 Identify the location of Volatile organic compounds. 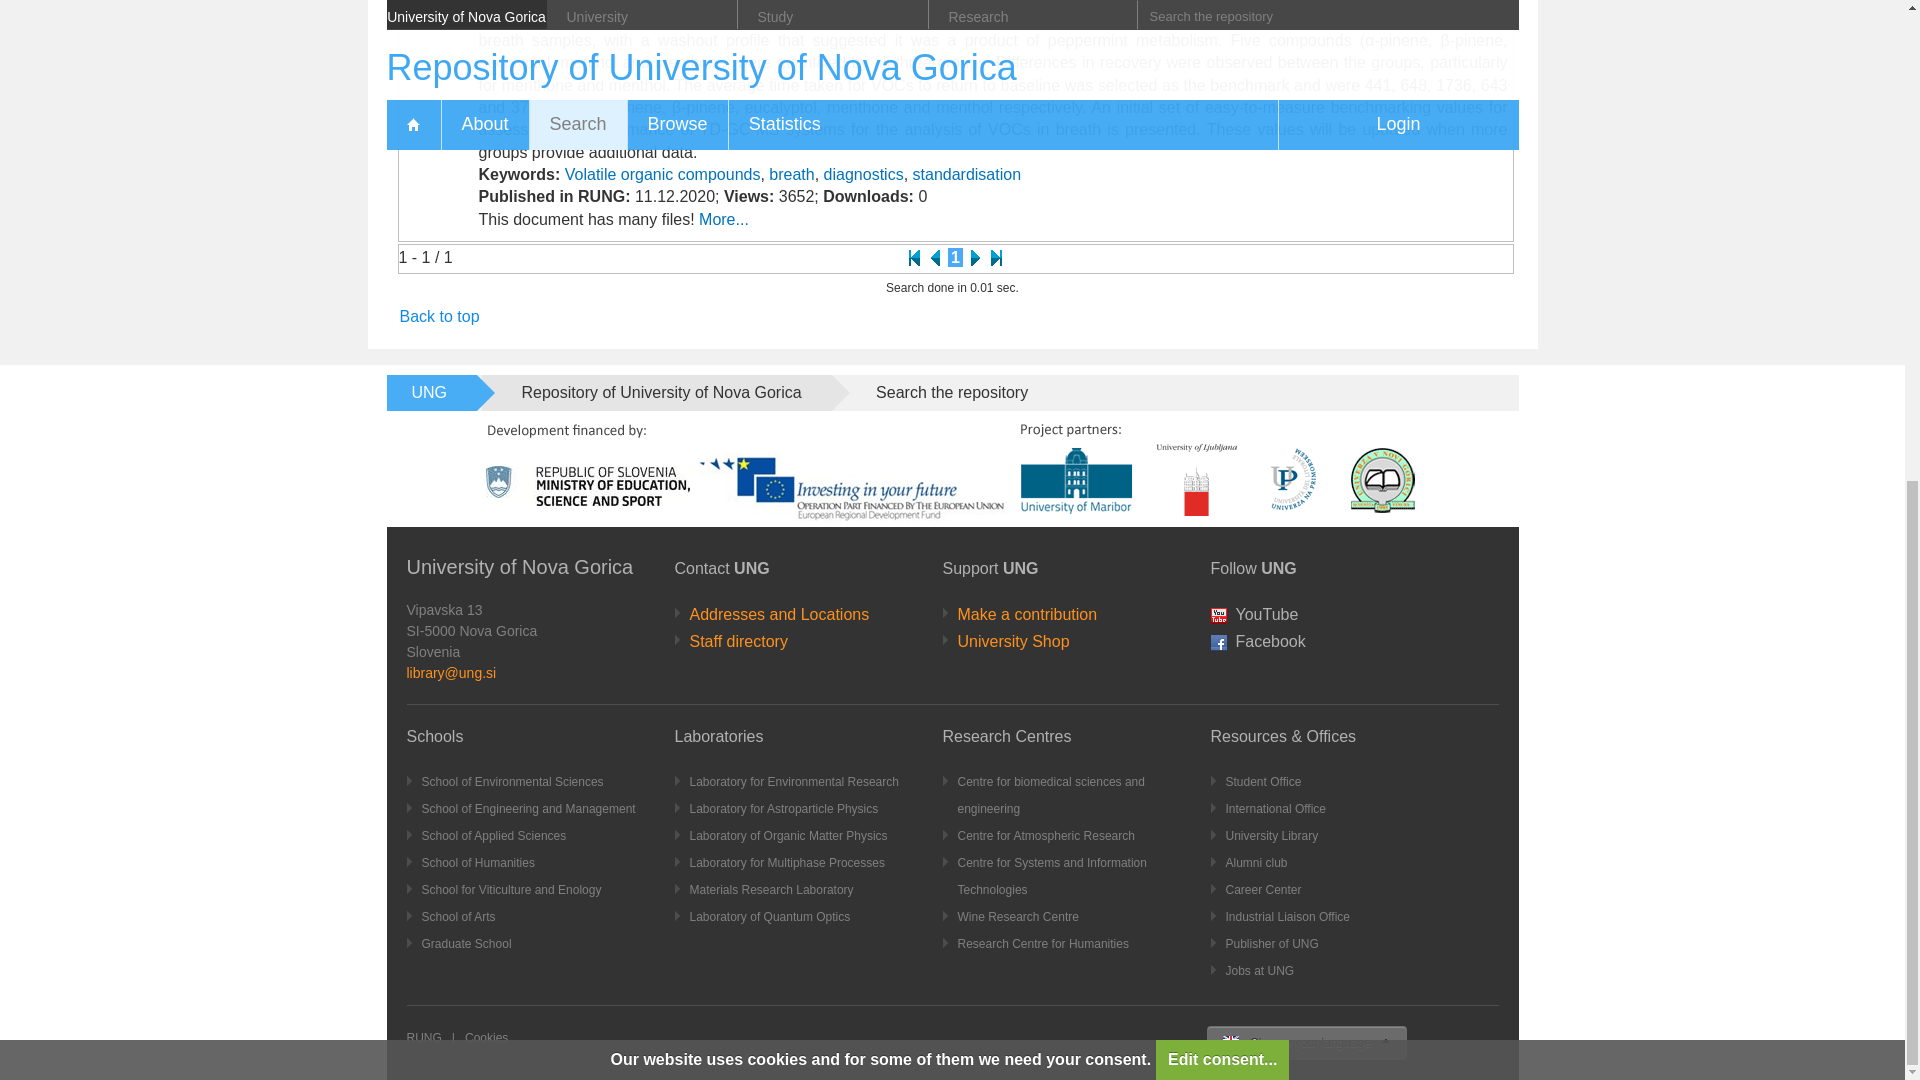
(662, 174).